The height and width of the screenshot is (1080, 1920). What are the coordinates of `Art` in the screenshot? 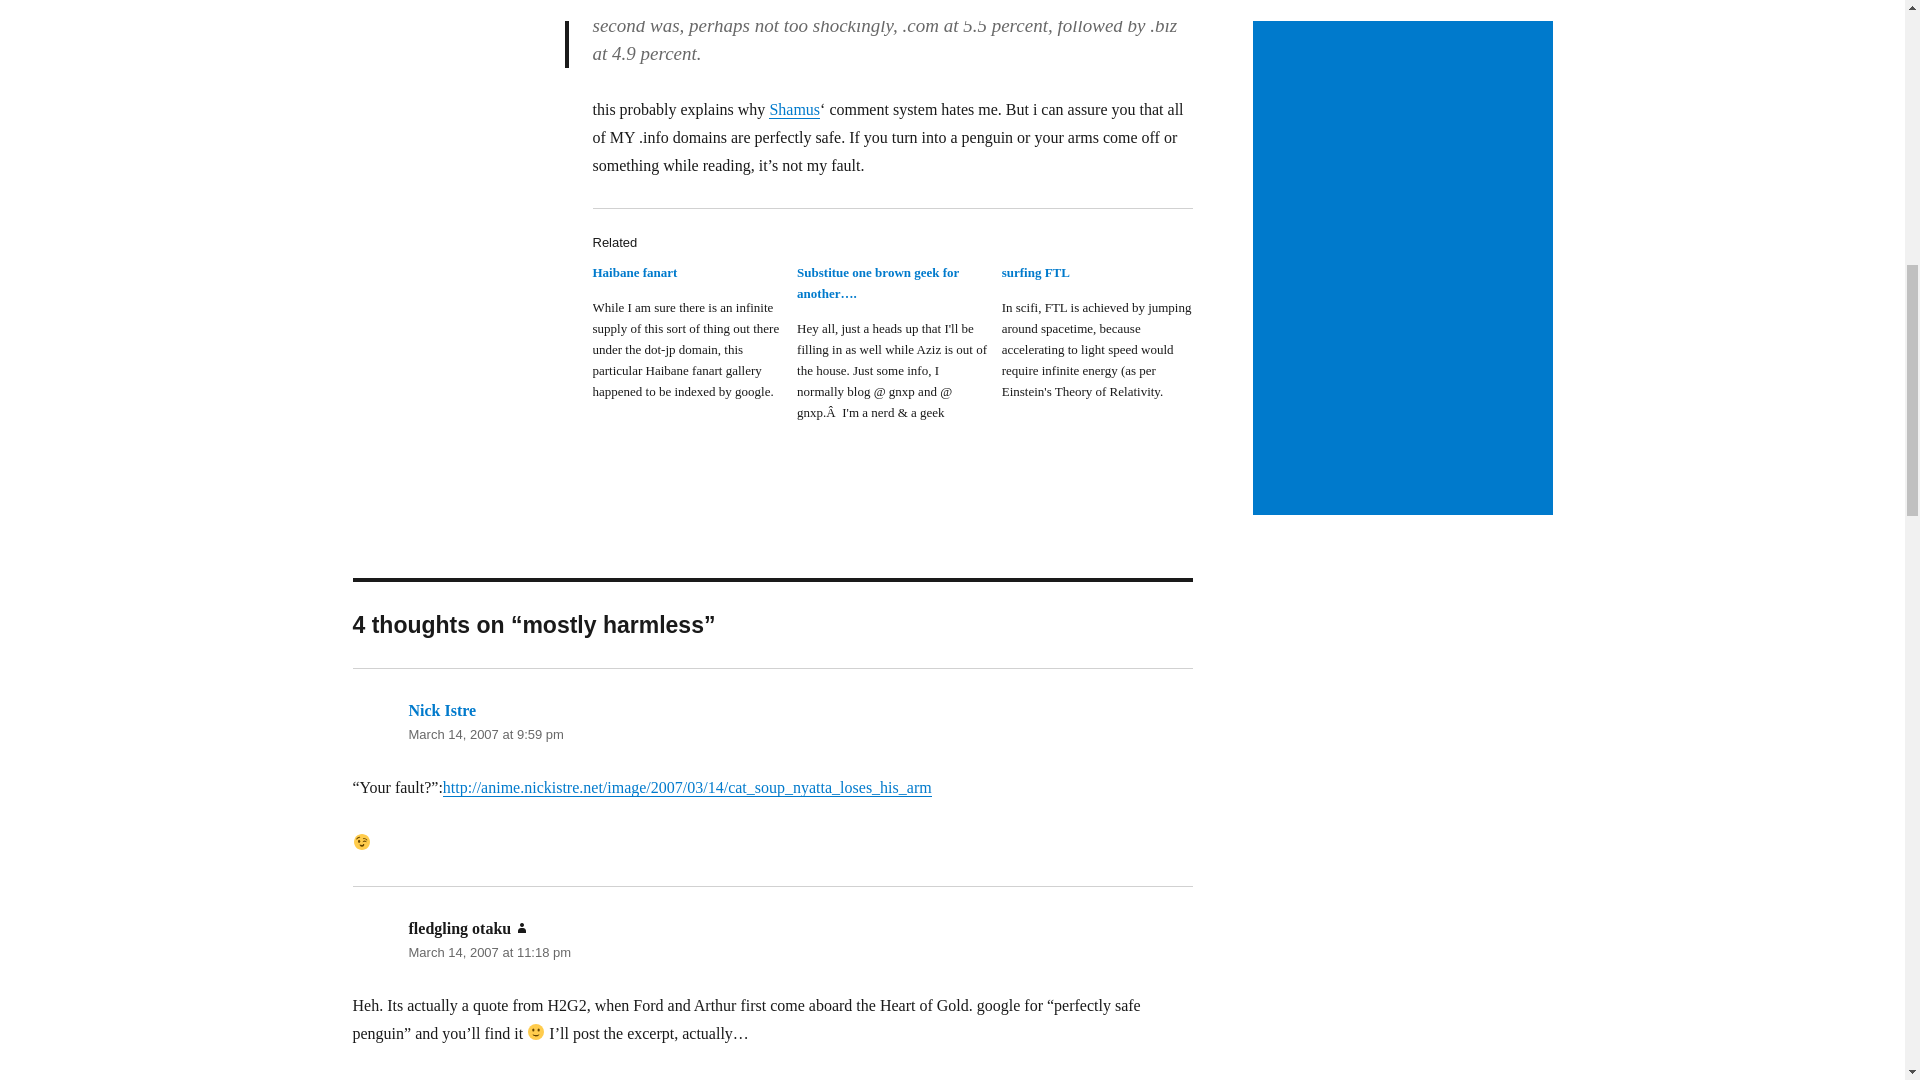 It's located at (1278, 1045).